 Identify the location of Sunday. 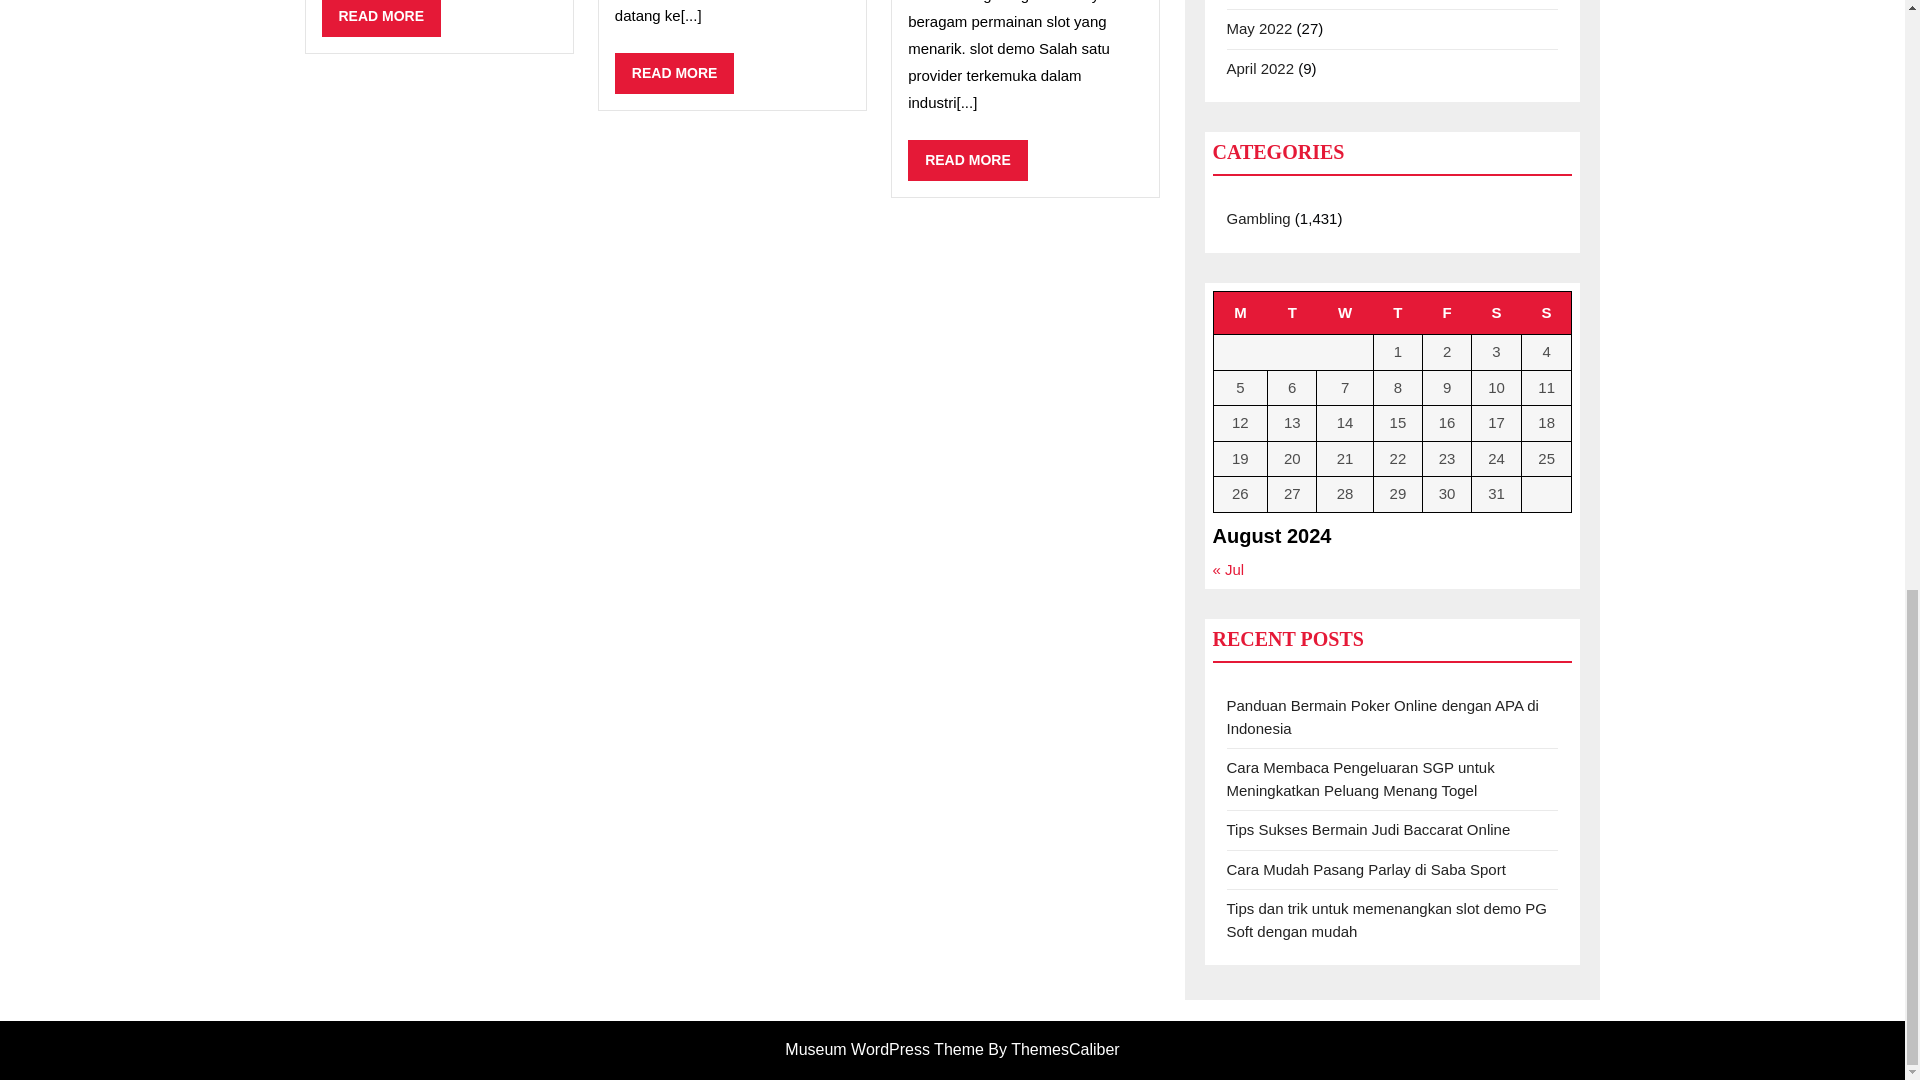
(1497, 312).